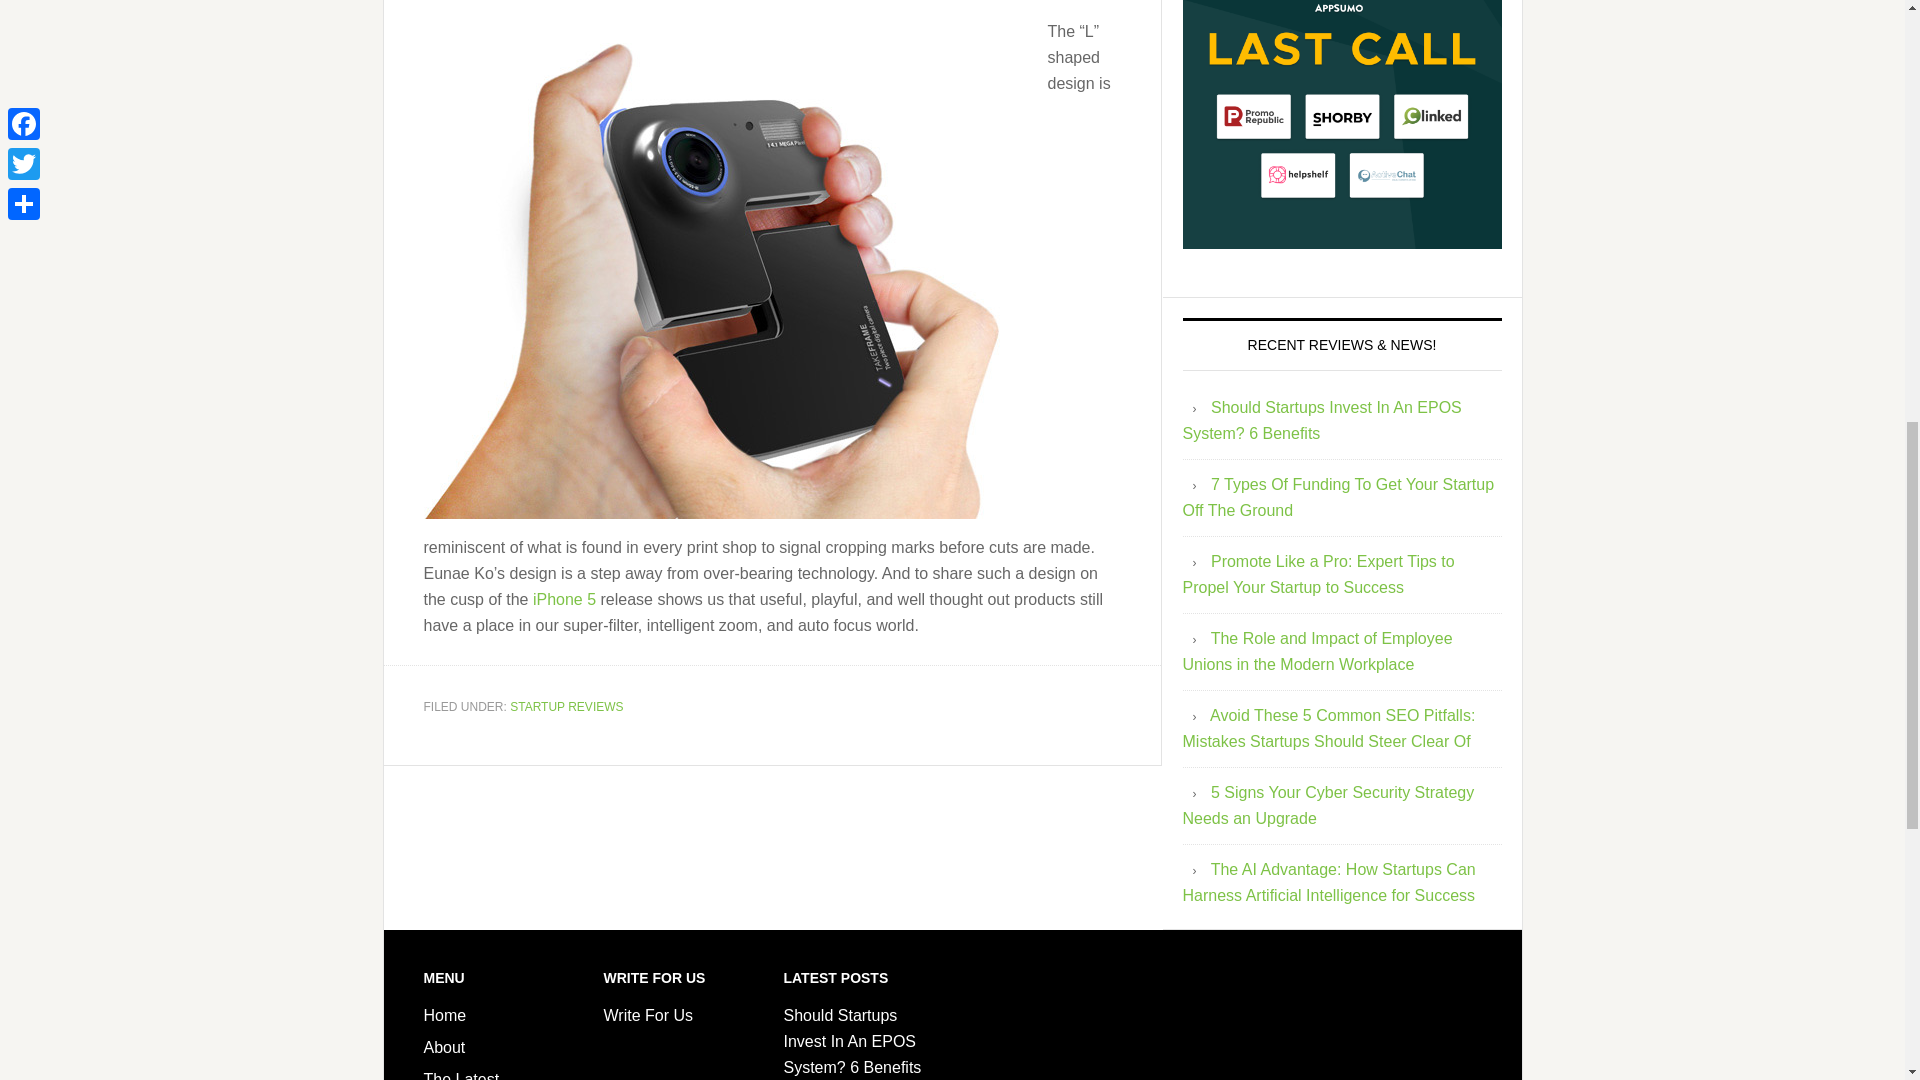 The image size is (1920, 1080). What do you see at coordinates (1328, 806) in the screenshot?
I see `5 Signs Your Cyber Security Strategy Needs an Upgrade` at bounding box center [1328, 806].